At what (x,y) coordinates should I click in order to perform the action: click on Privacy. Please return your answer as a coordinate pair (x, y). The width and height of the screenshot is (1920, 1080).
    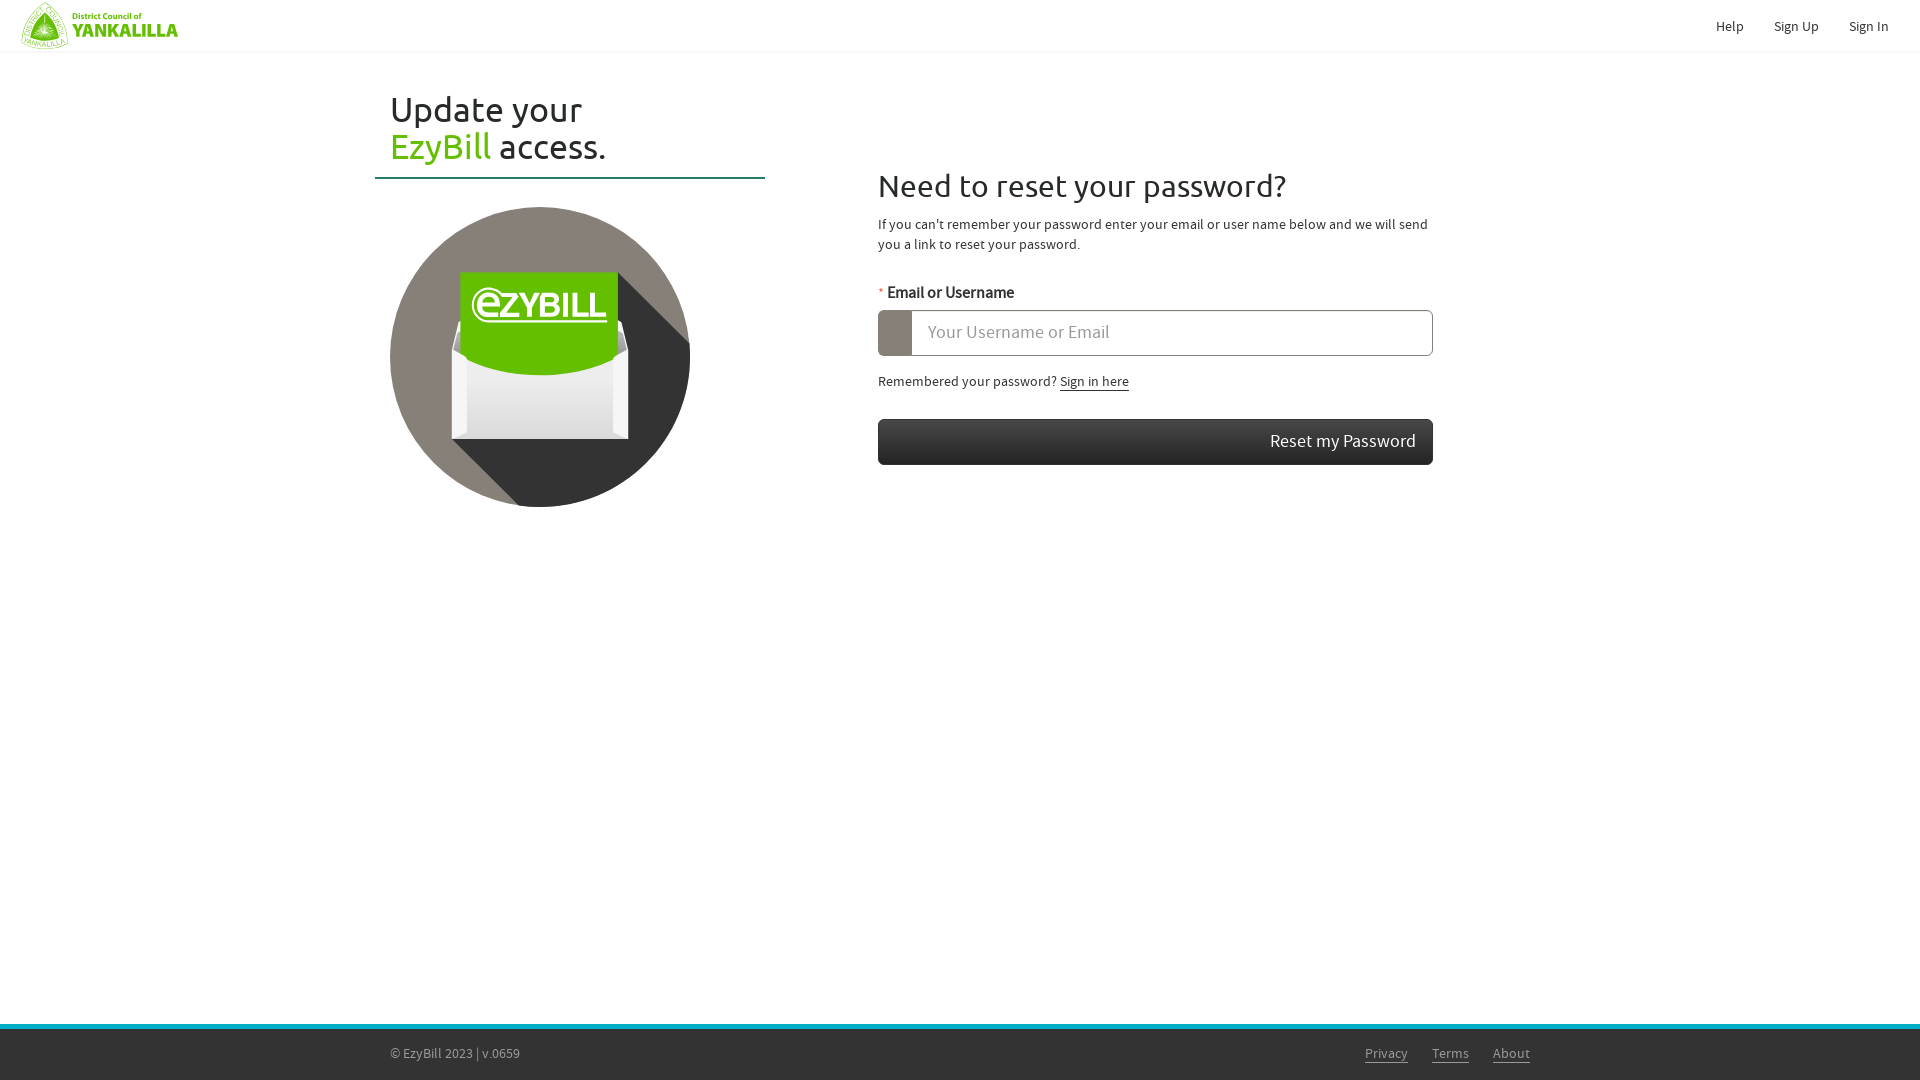
    Looking at the image, I should click on (1386, 1054).